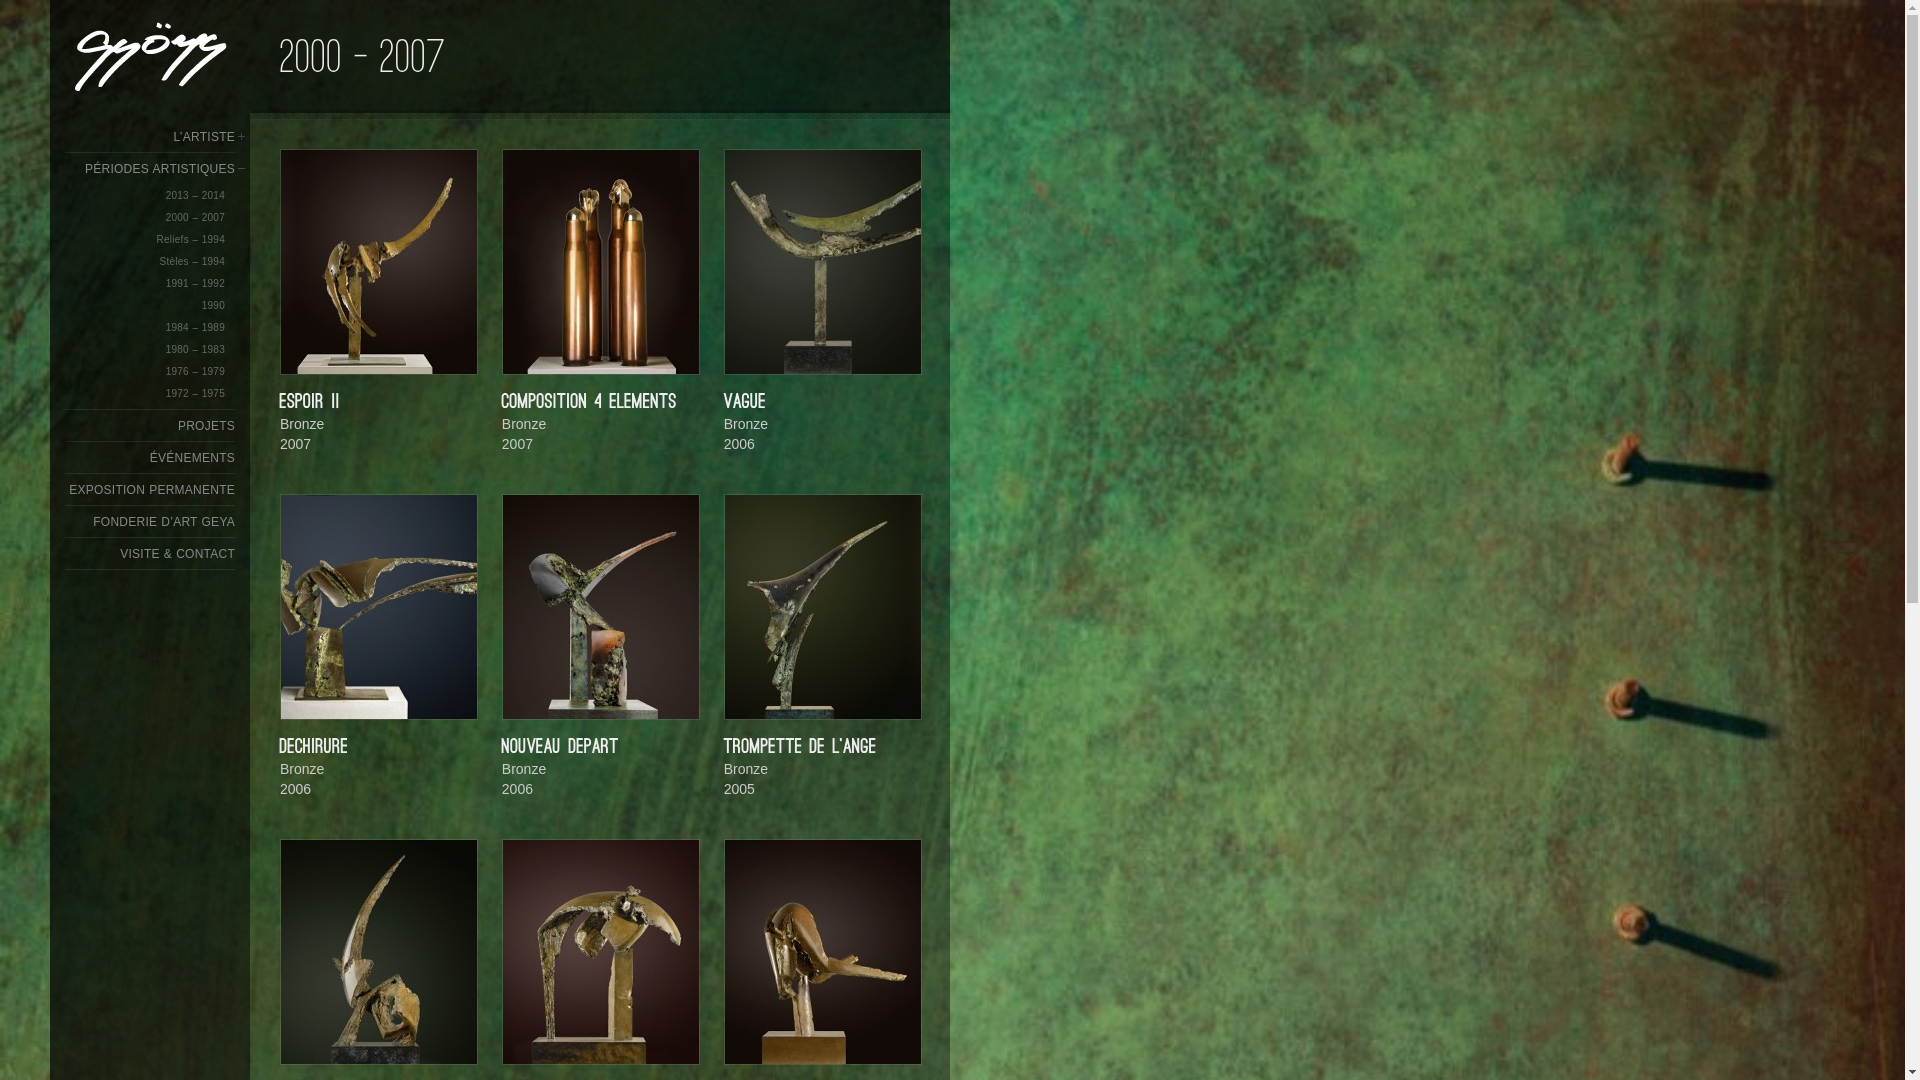 The width and height of the screenshot is (1920, 1080). What do you see at coordinates (379, 952) in the screenshot?
I see `Le Cri` at bounding box center [379, 952].